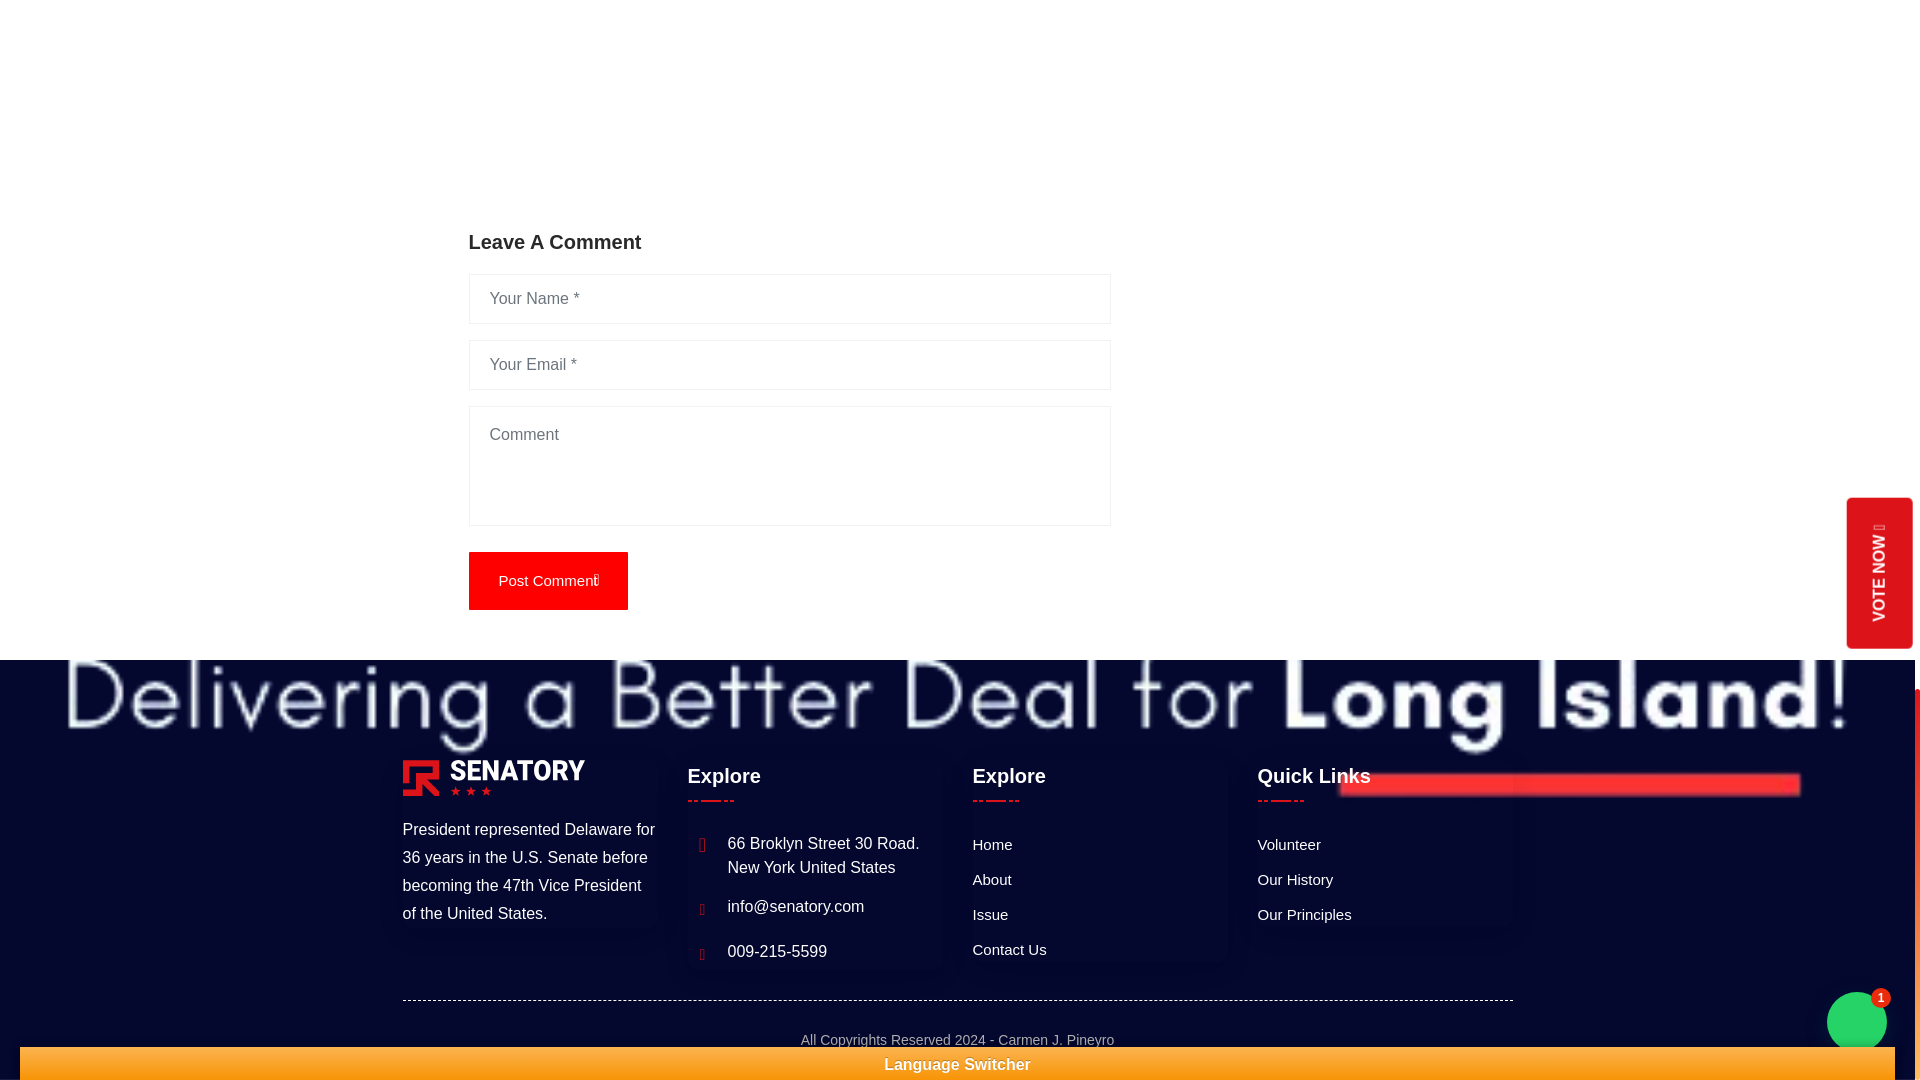 The width and height of the screenshot is (1920, 1080). Describe the element at coordinates (900, 84) in the screenshot. I see `Google maps iframe displaying the address to Grand Tower` at that location.